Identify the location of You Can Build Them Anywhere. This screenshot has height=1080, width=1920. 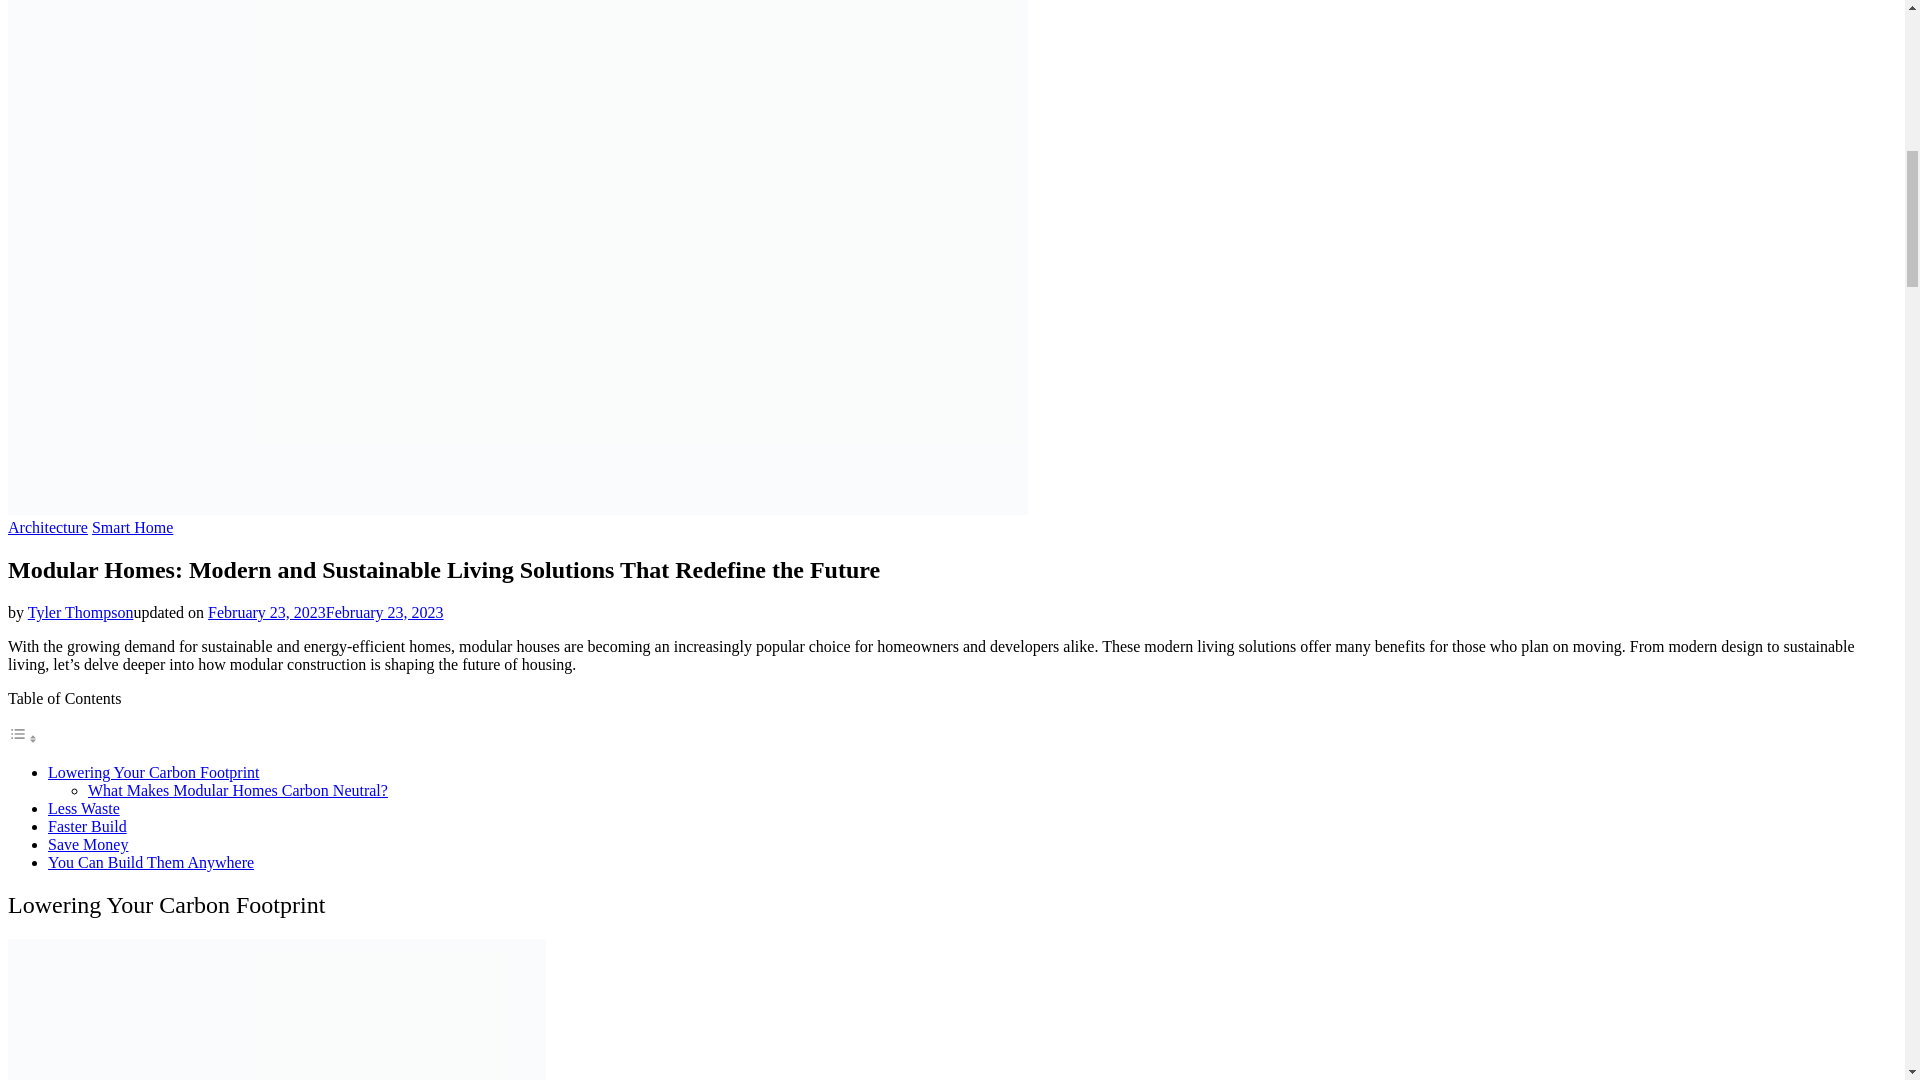
(150, 862).